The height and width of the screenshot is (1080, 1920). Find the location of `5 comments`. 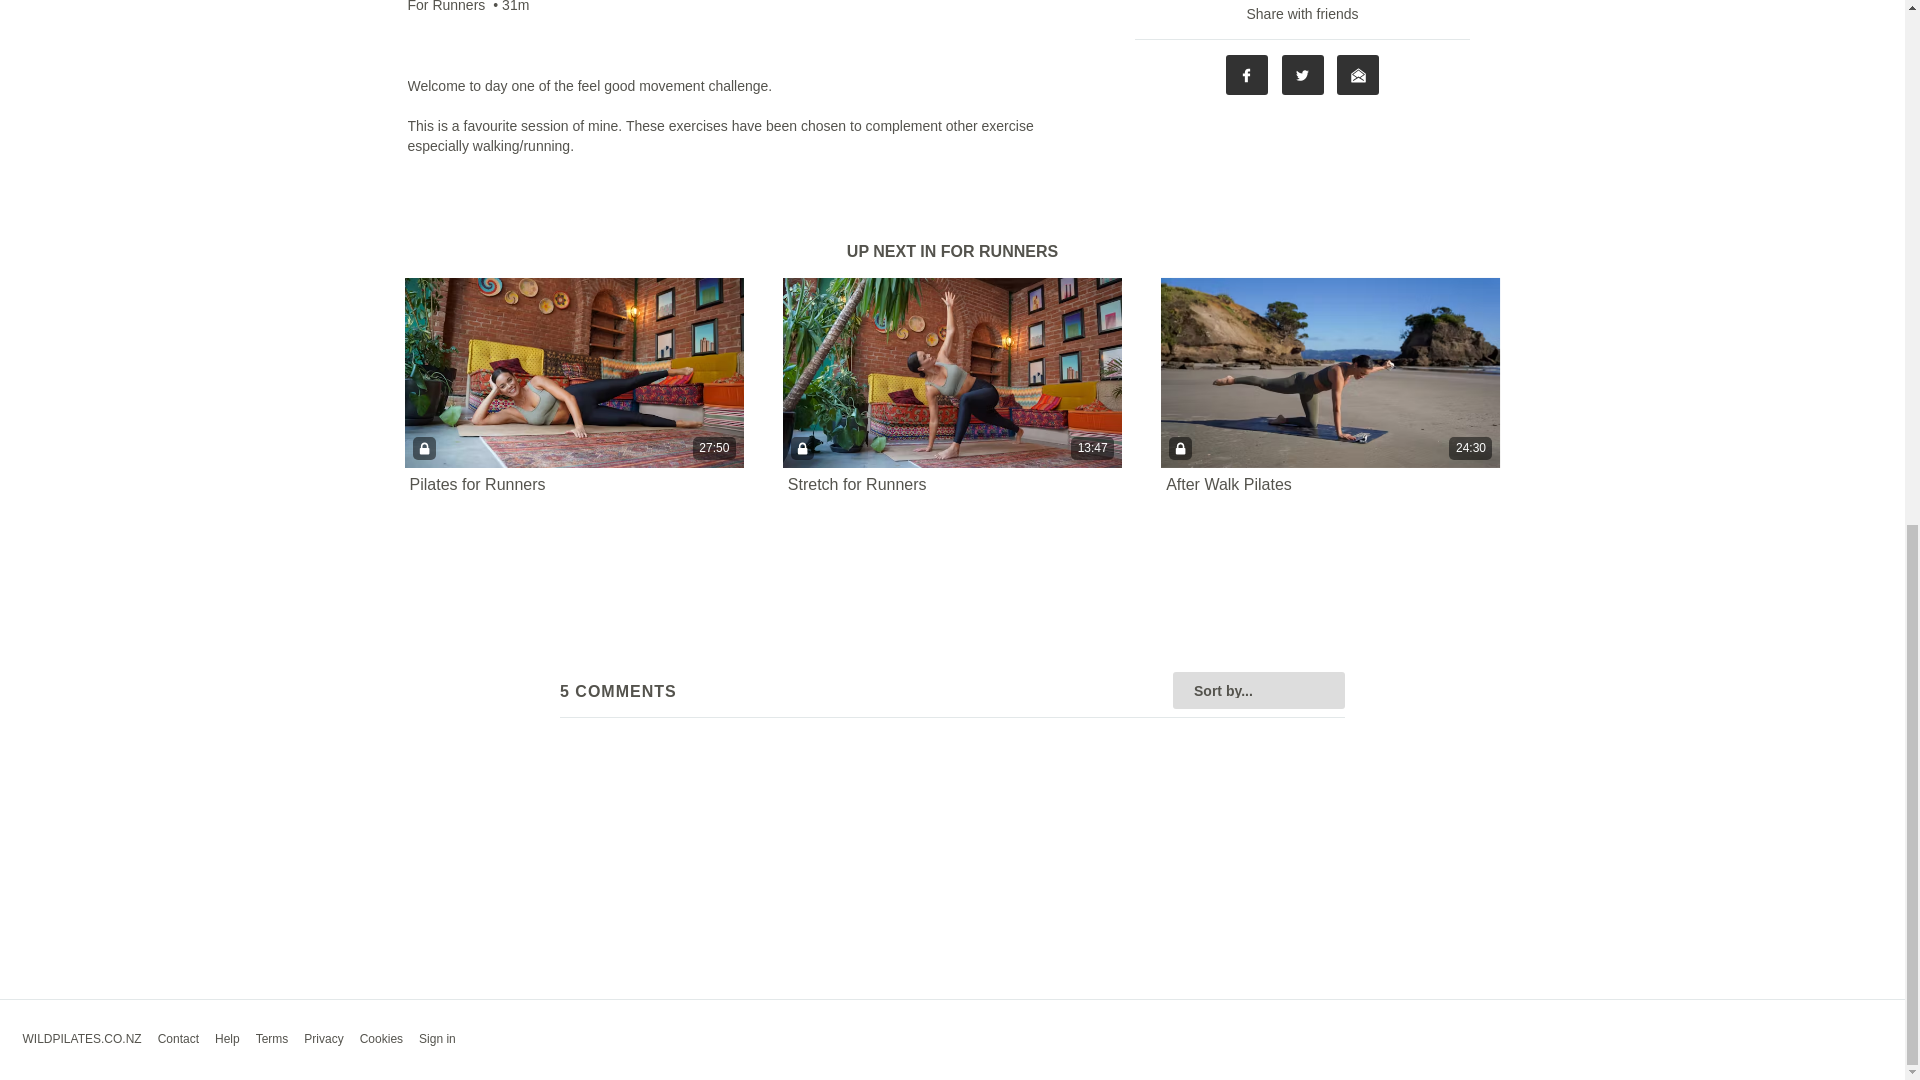

5 comments is located at coordinates (455, 29).